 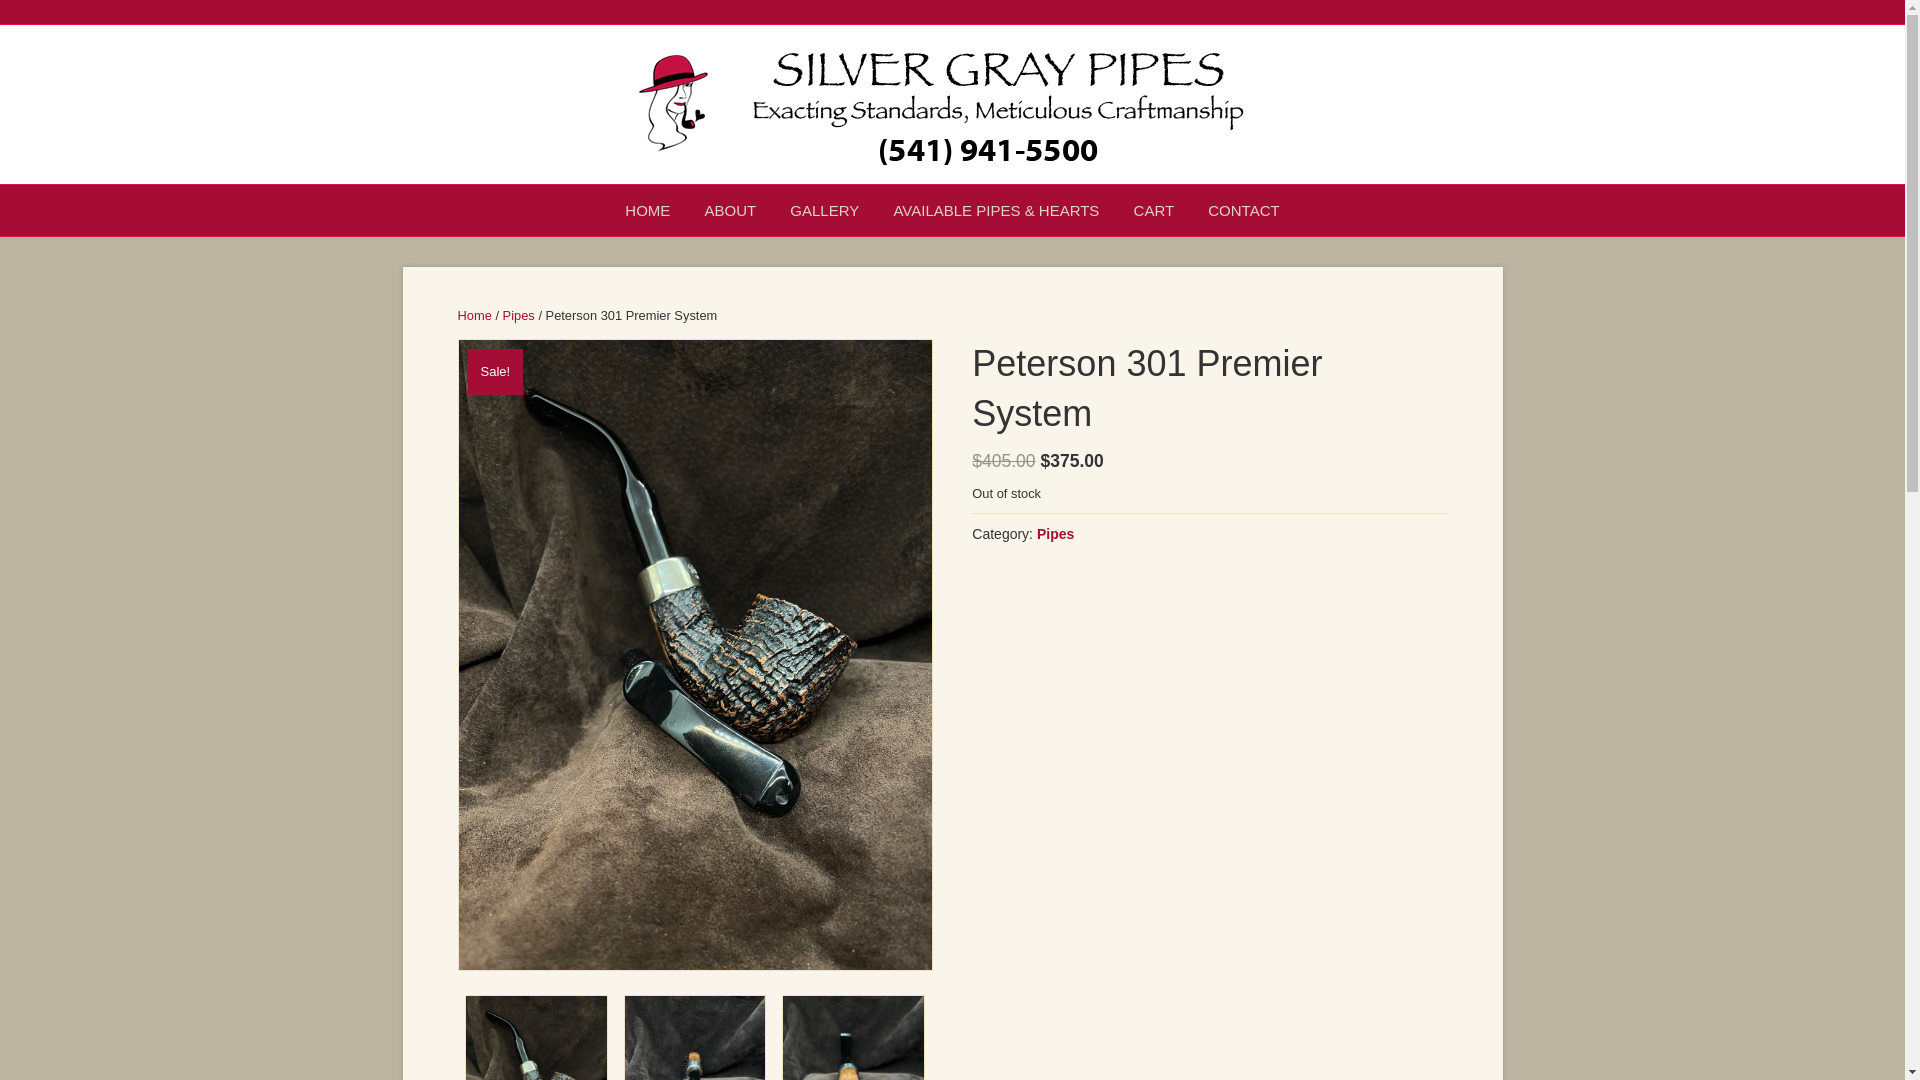 What do you see at coordinates (1054, 534) in the screenshot?
I see `Pipes` at bounding box center [1054, 534].